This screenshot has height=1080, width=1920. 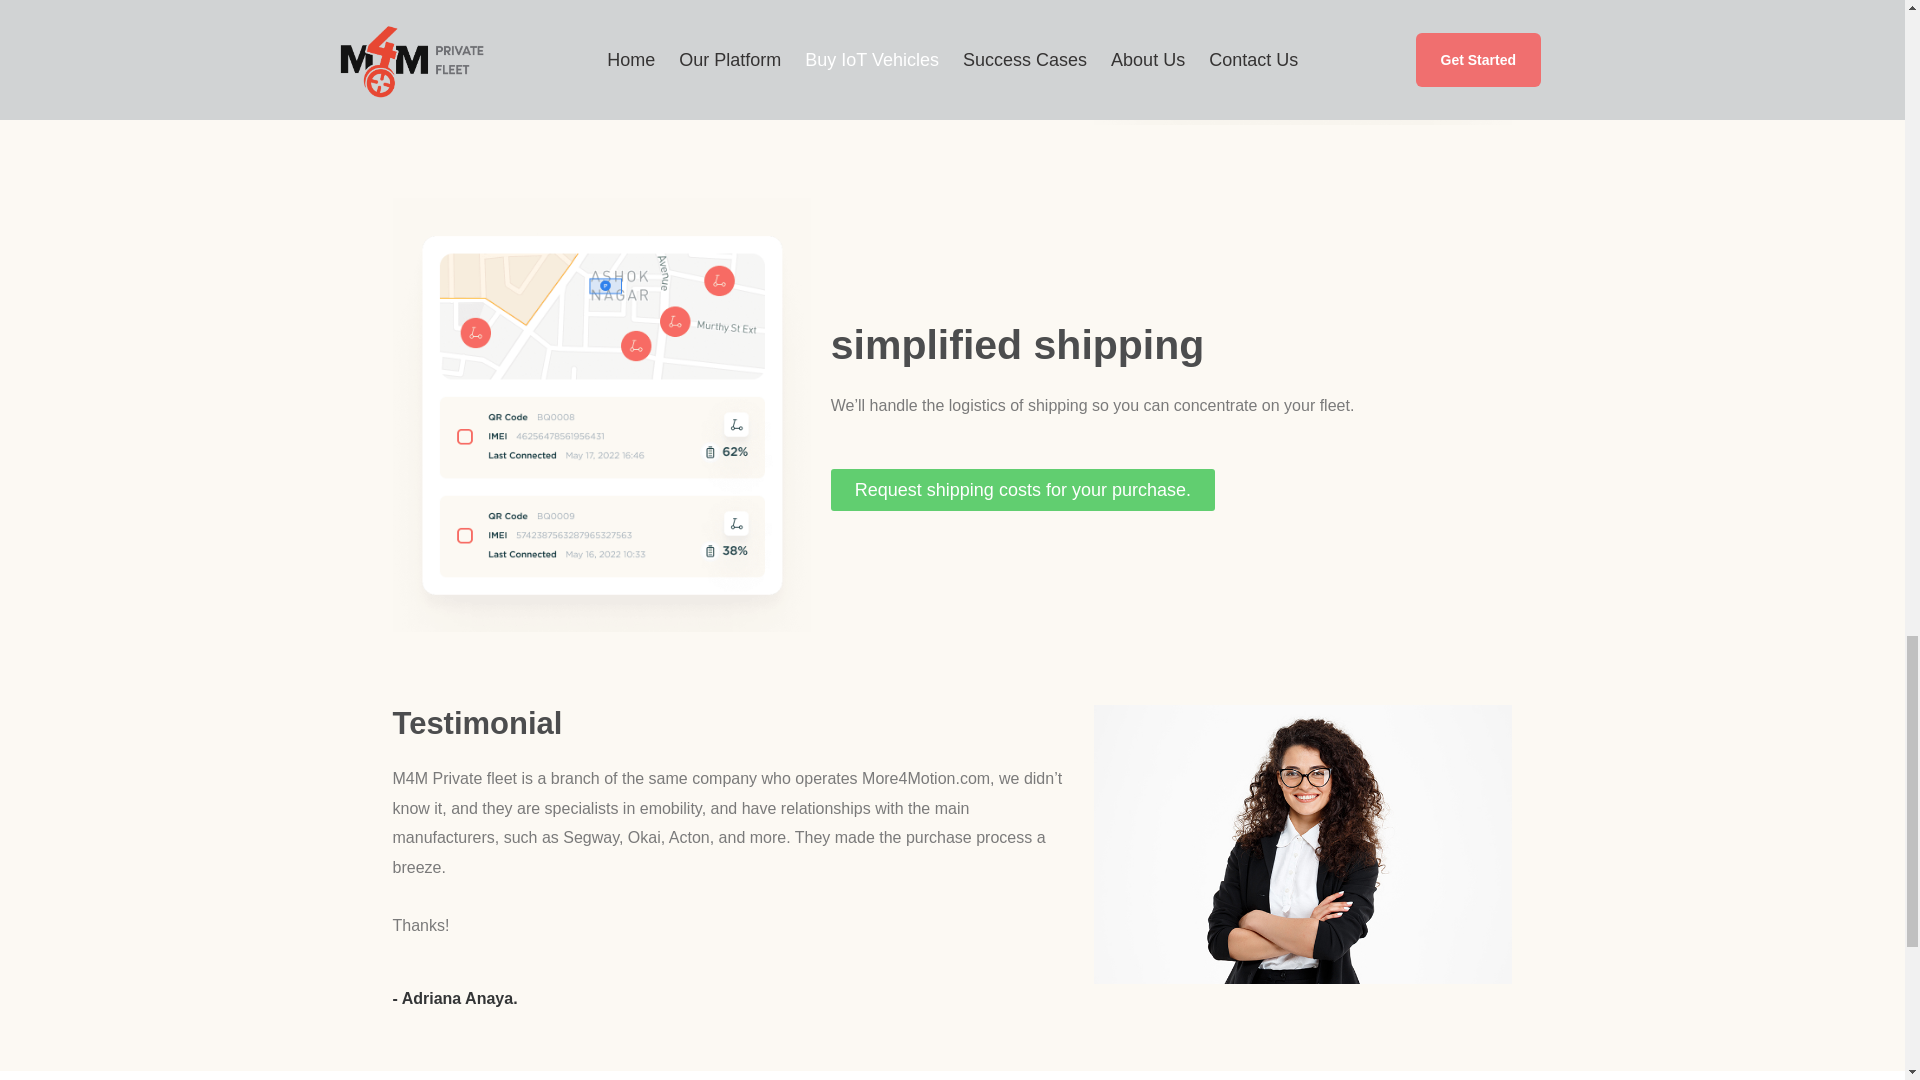 What do you see at coordinates (494, 16) in the screenshot?
I see `Request your quote` at bounding box center [494, 16].